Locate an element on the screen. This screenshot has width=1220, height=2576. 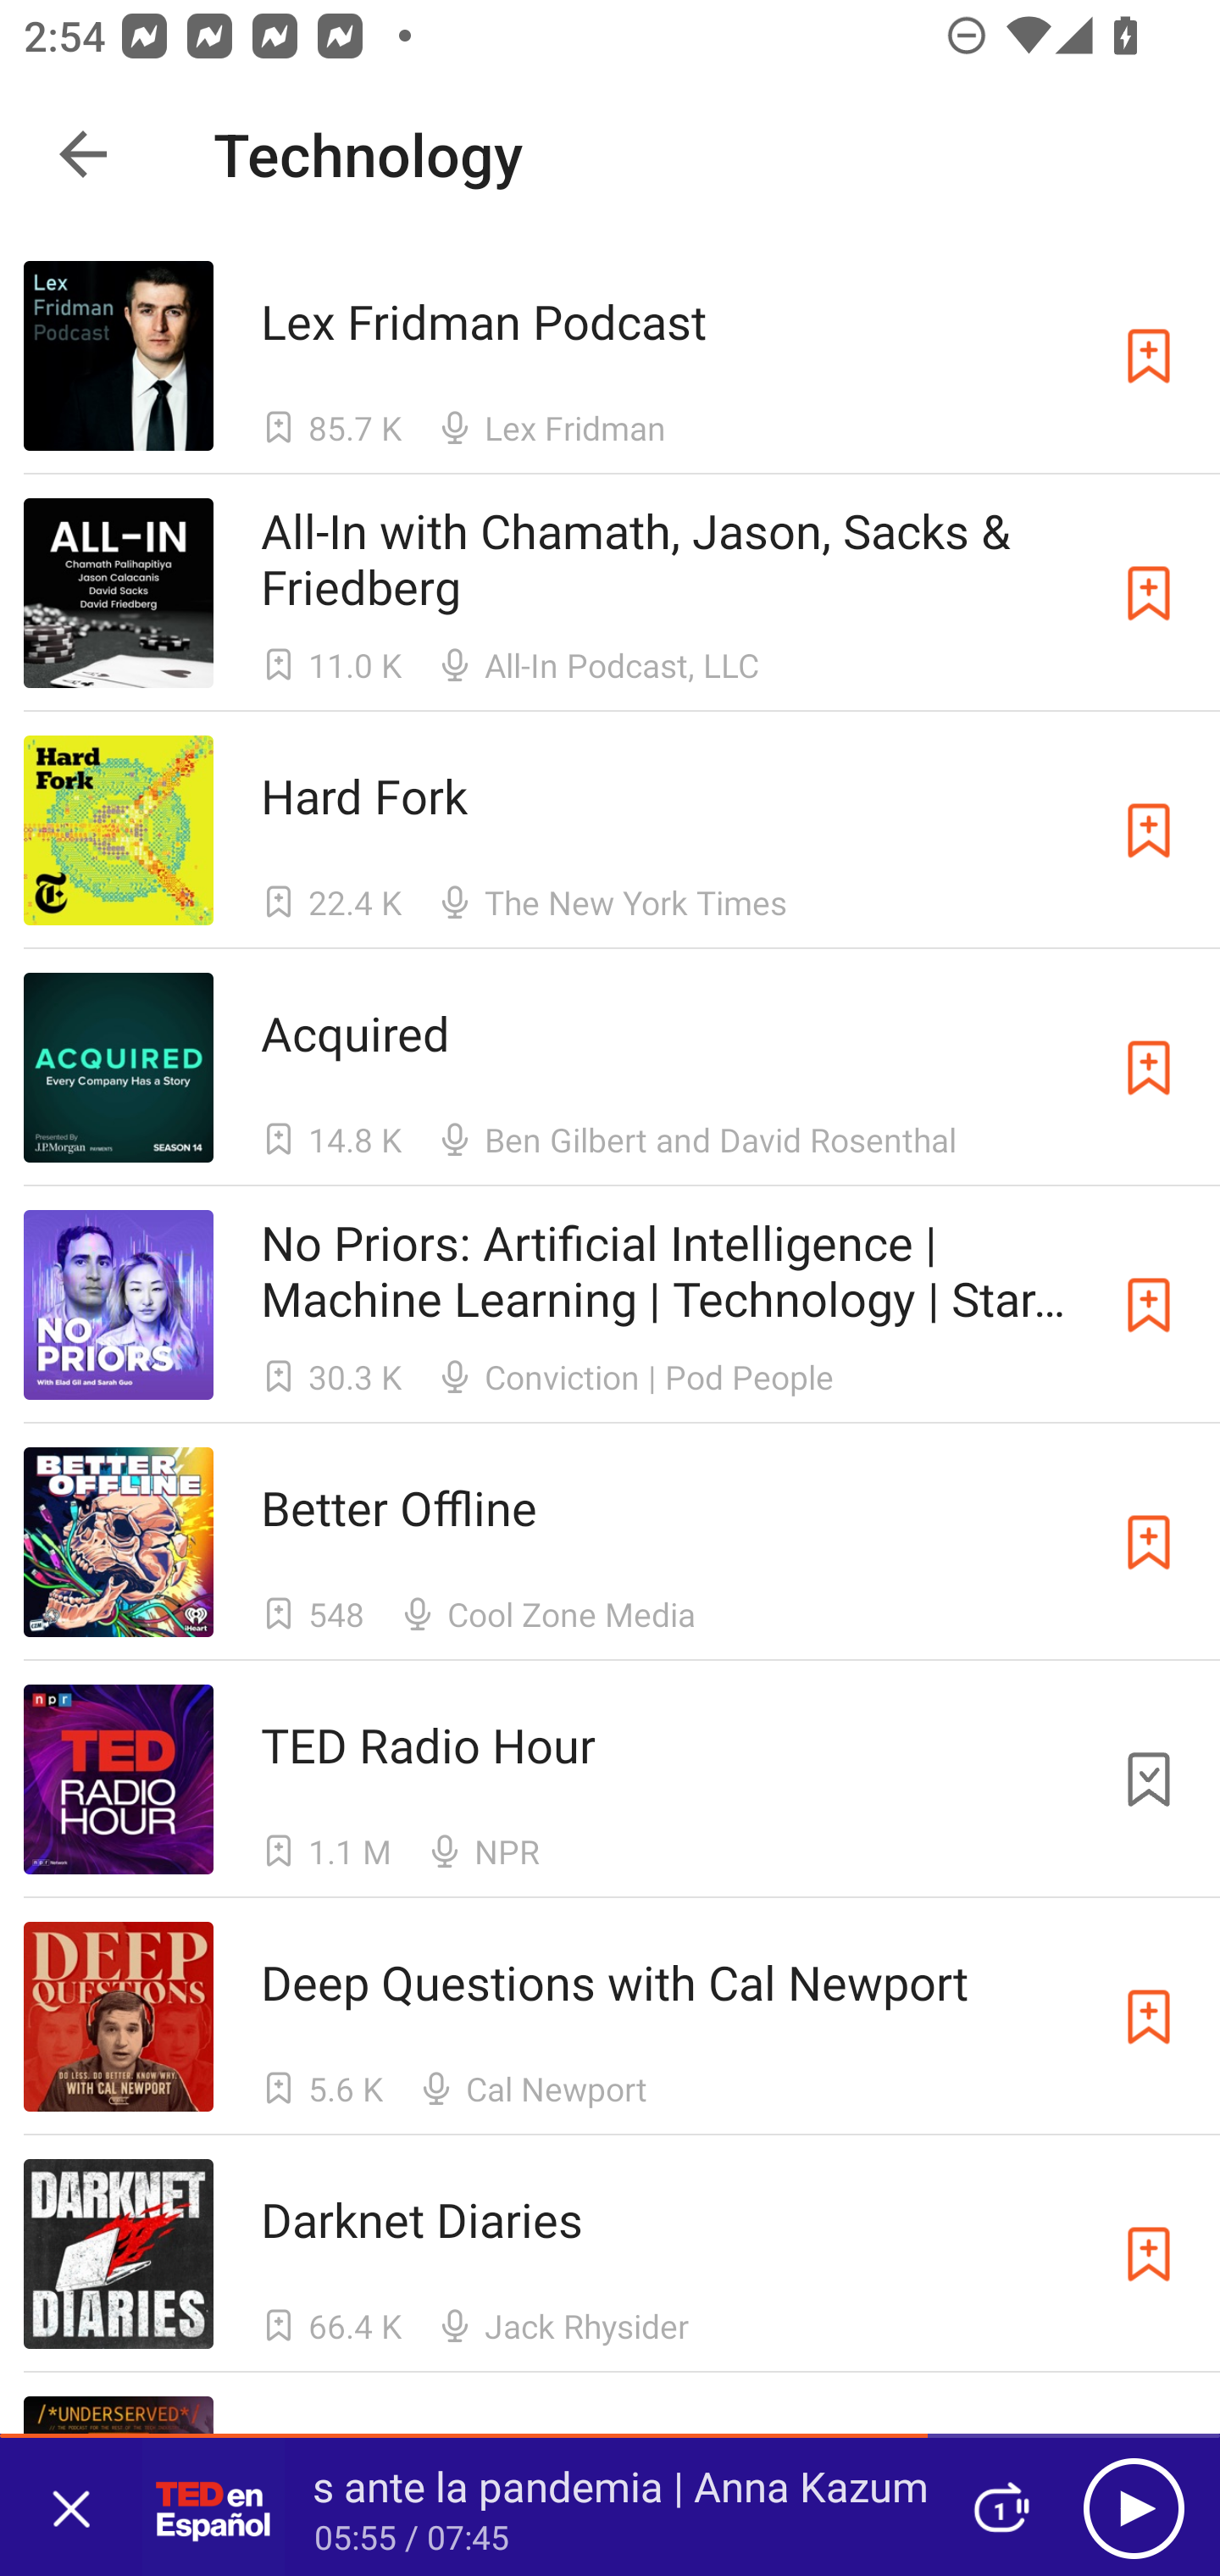
Subscribe is located at coordinates (1149, 2017).